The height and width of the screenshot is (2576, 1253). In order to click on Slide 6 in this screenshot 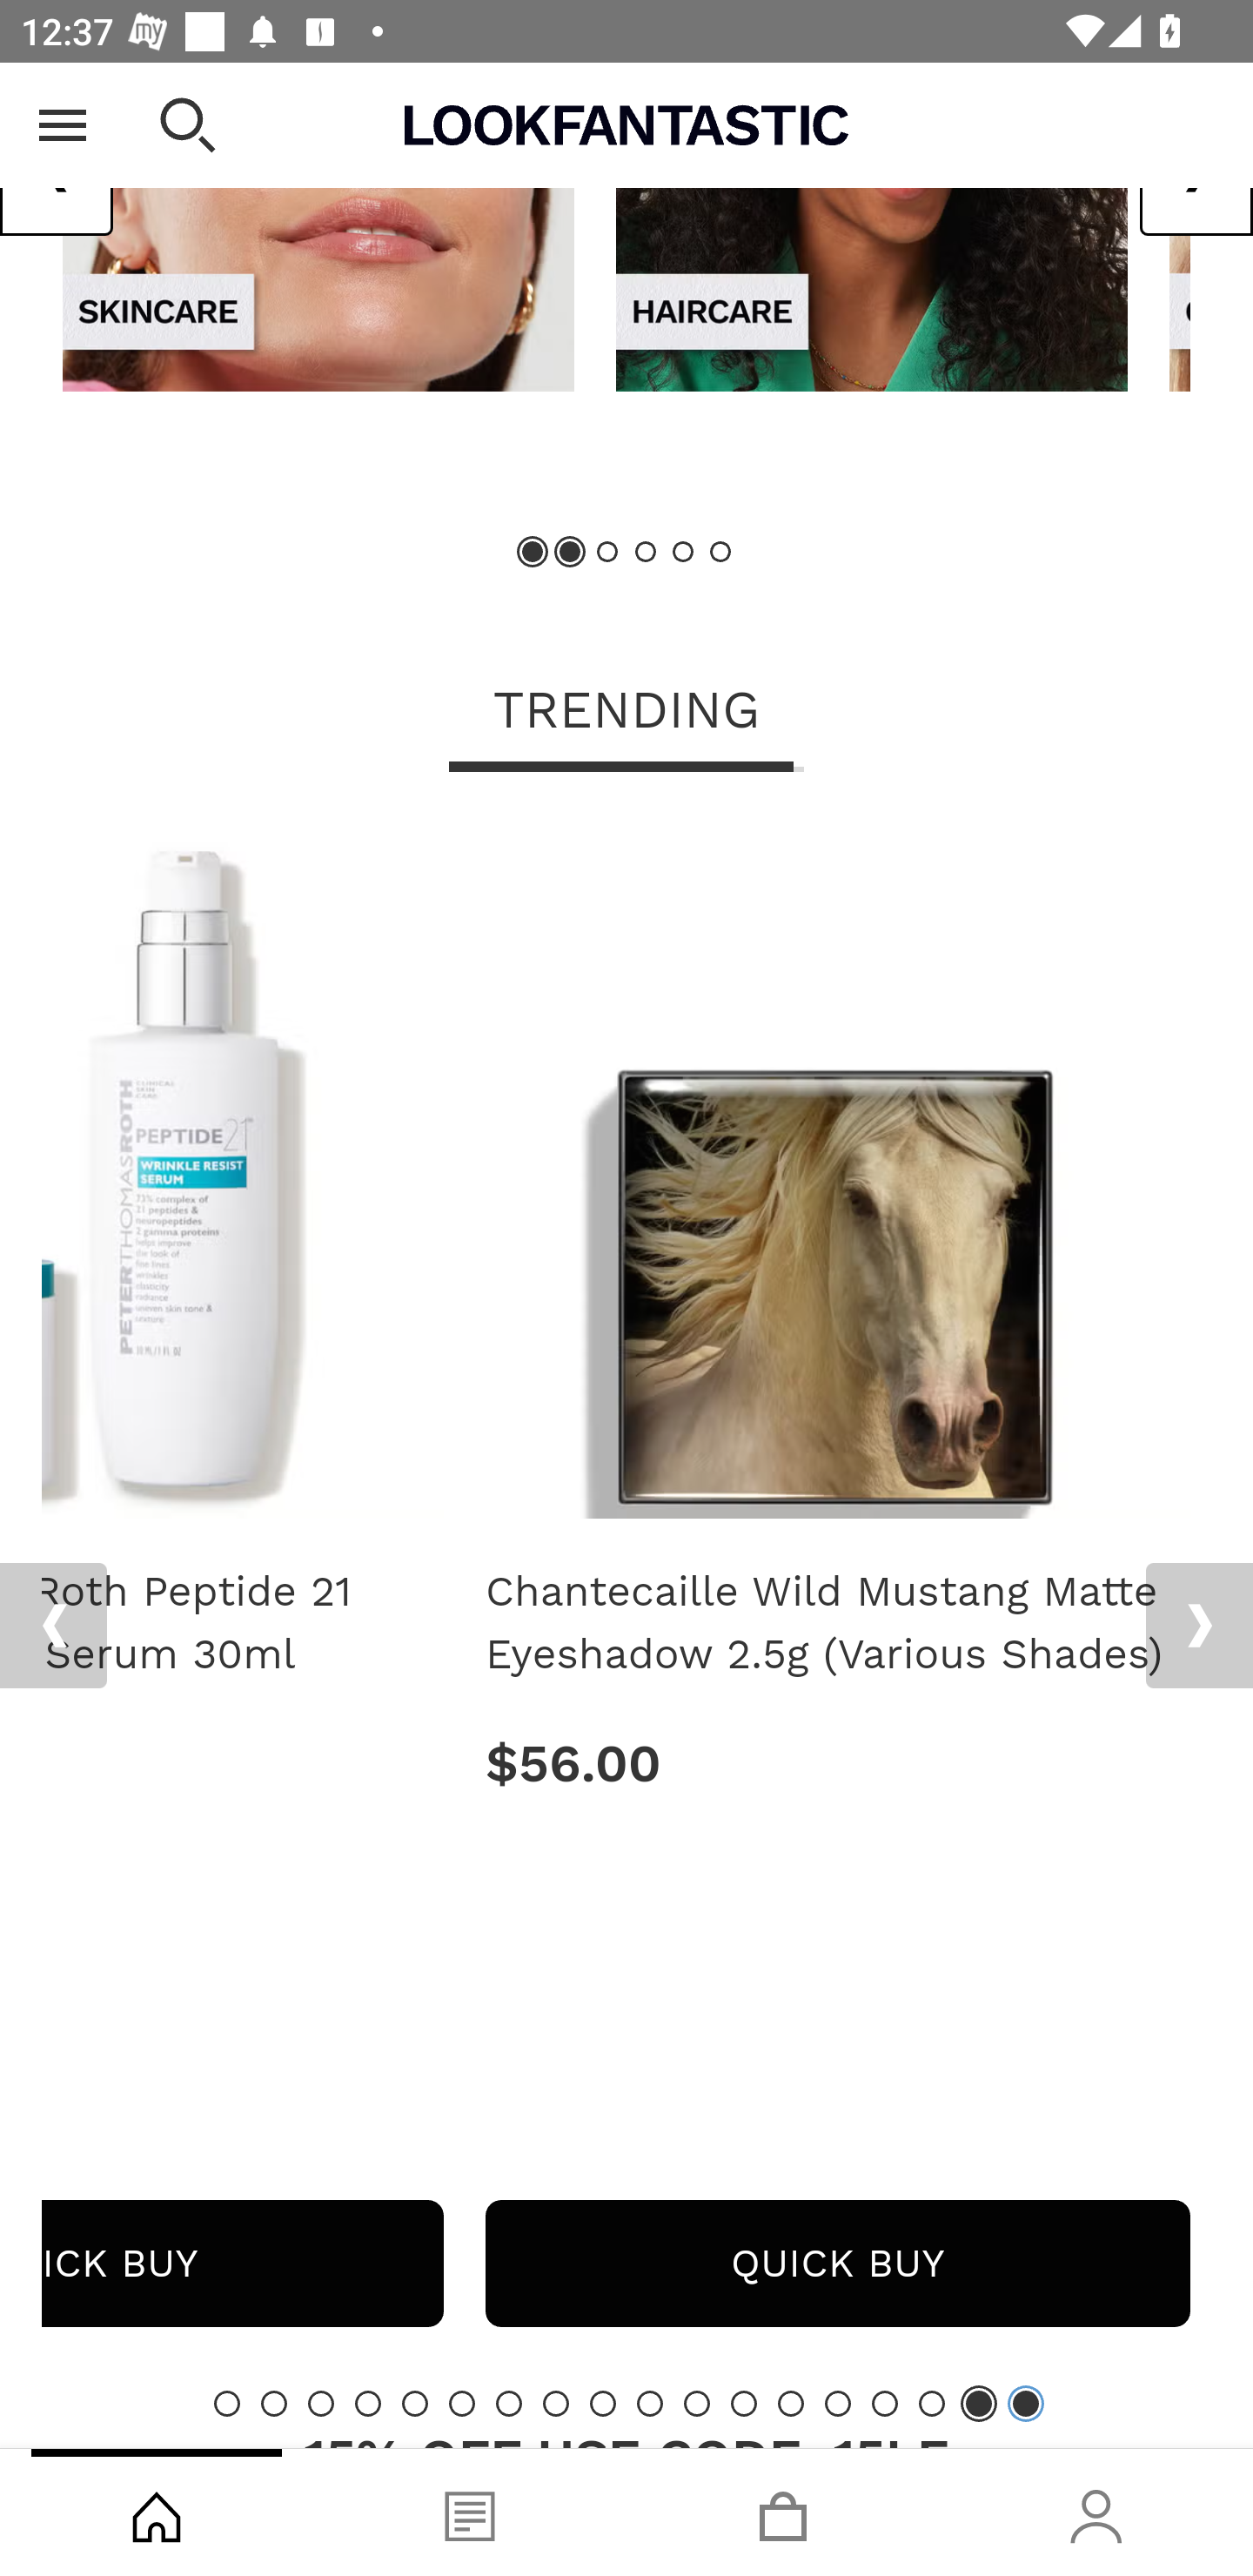, I will do `click(719, 552)`.